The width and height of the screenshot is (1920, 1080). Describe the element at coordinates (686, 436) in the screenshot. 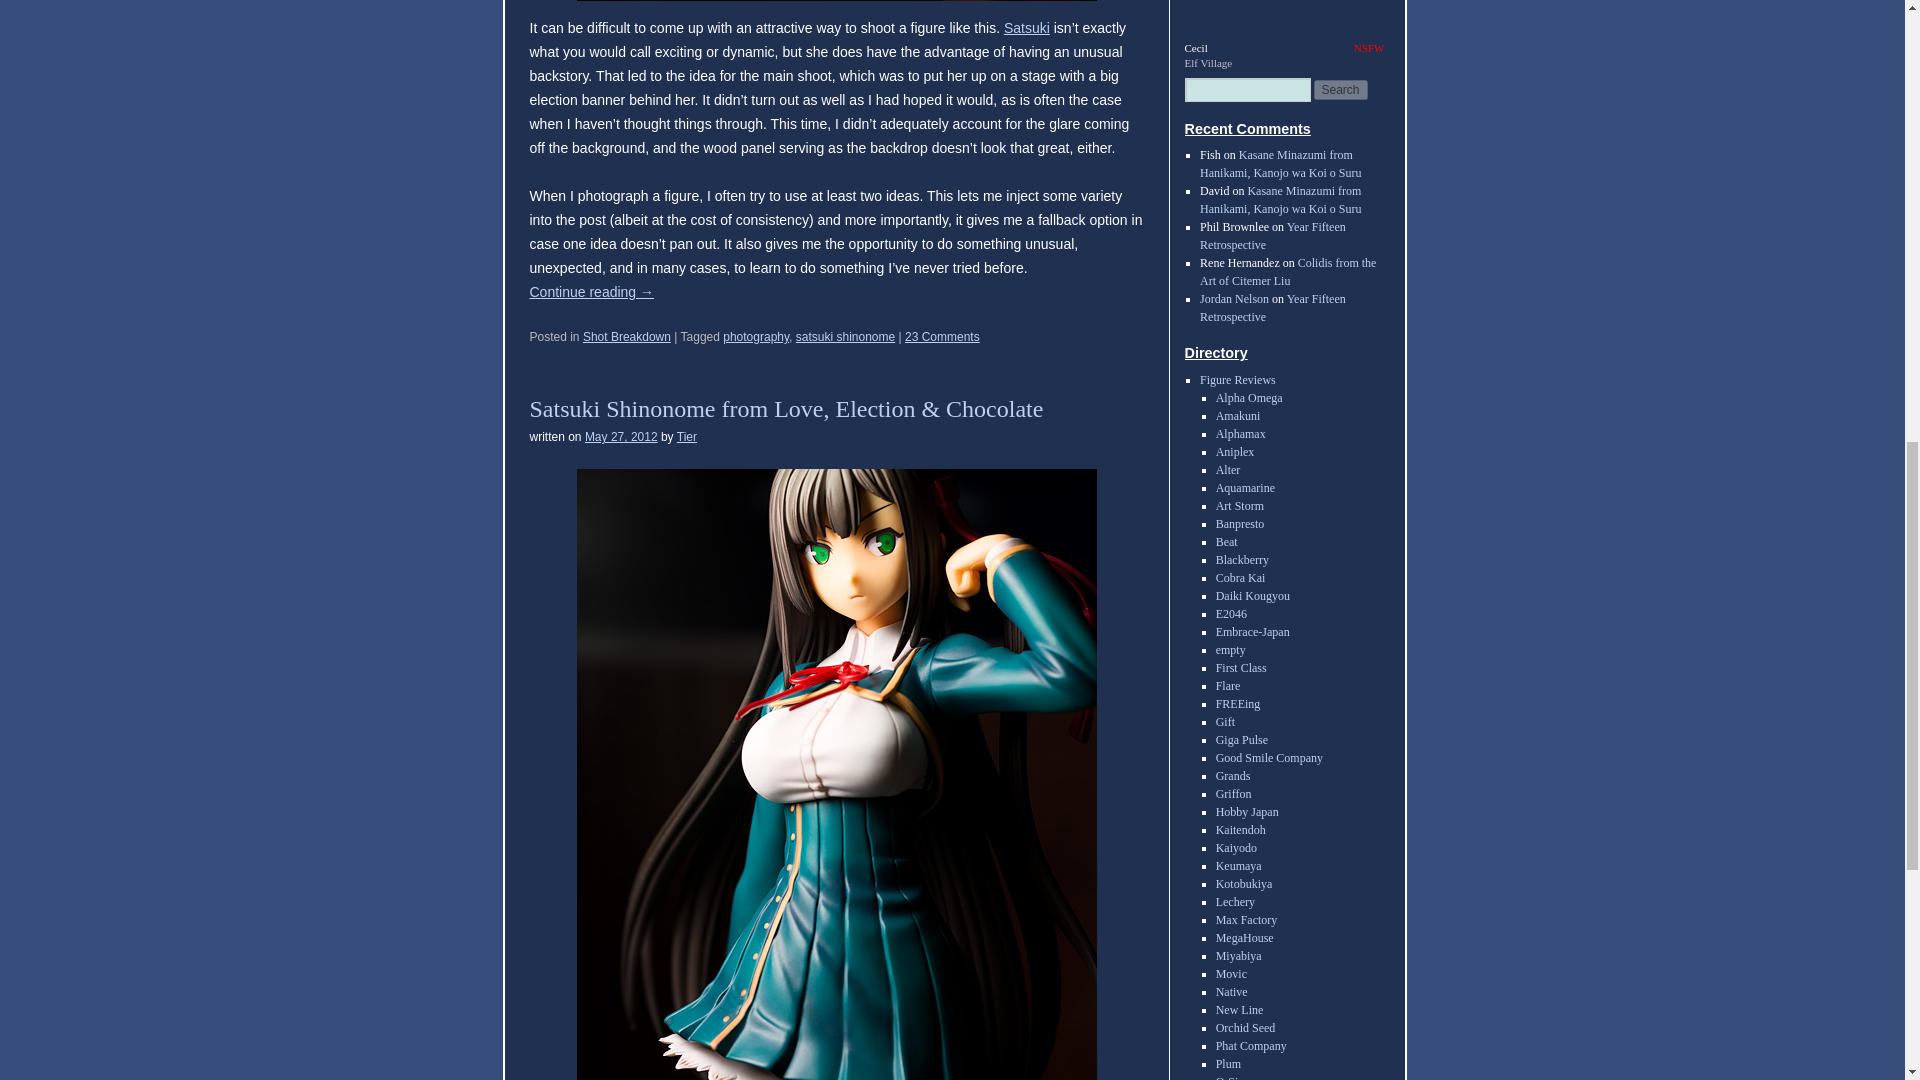

I see `Tier` at that location.